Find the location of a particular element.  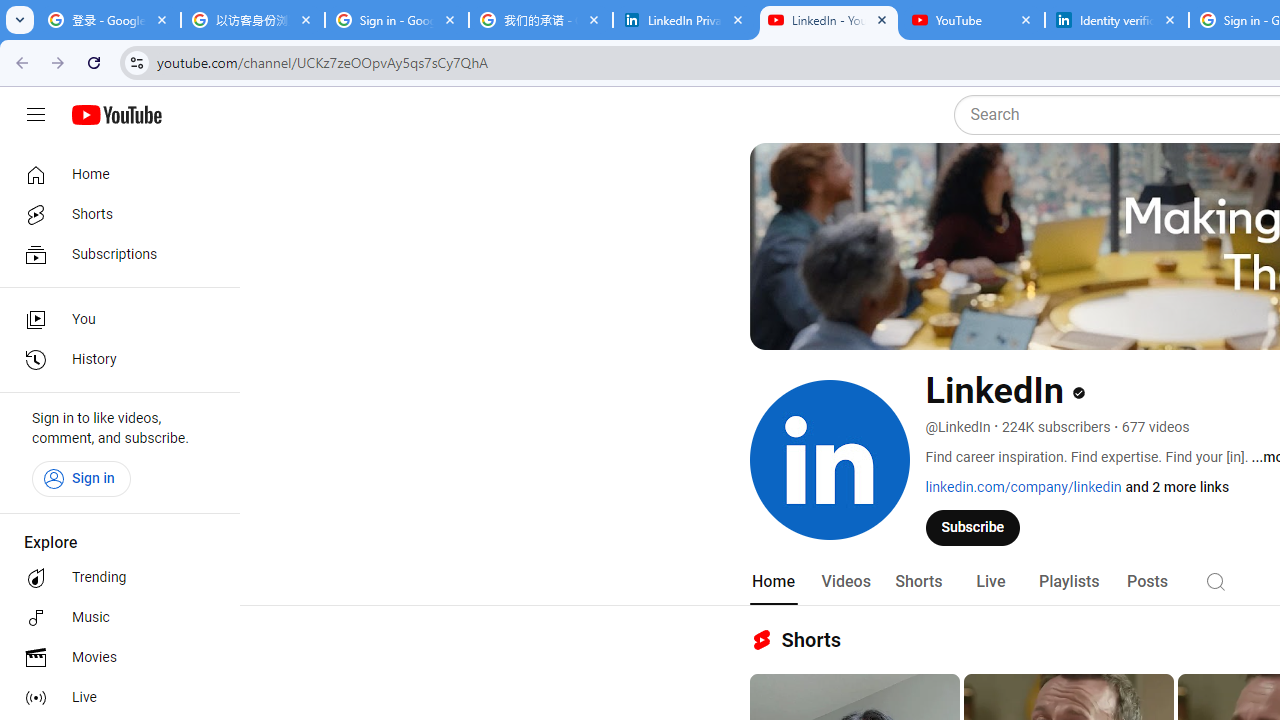

Reload is located at coordinates (94, 62).